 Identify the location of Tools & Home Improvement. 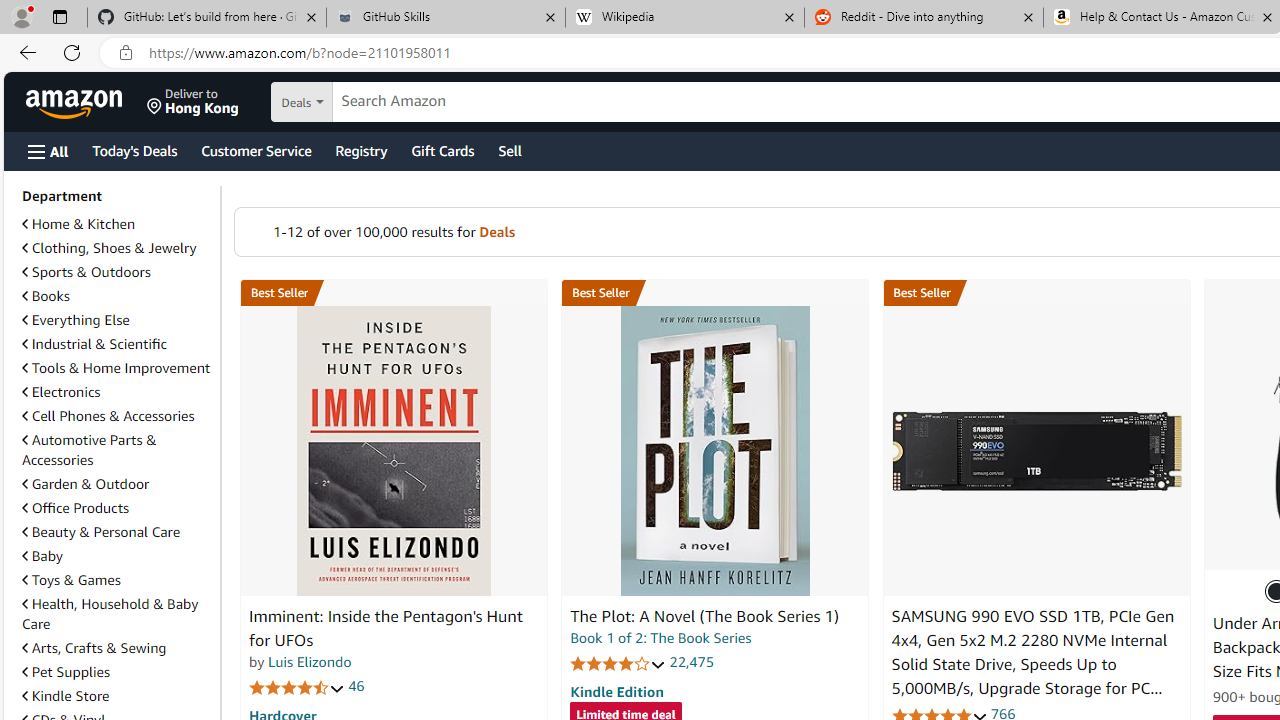
(117, 368).